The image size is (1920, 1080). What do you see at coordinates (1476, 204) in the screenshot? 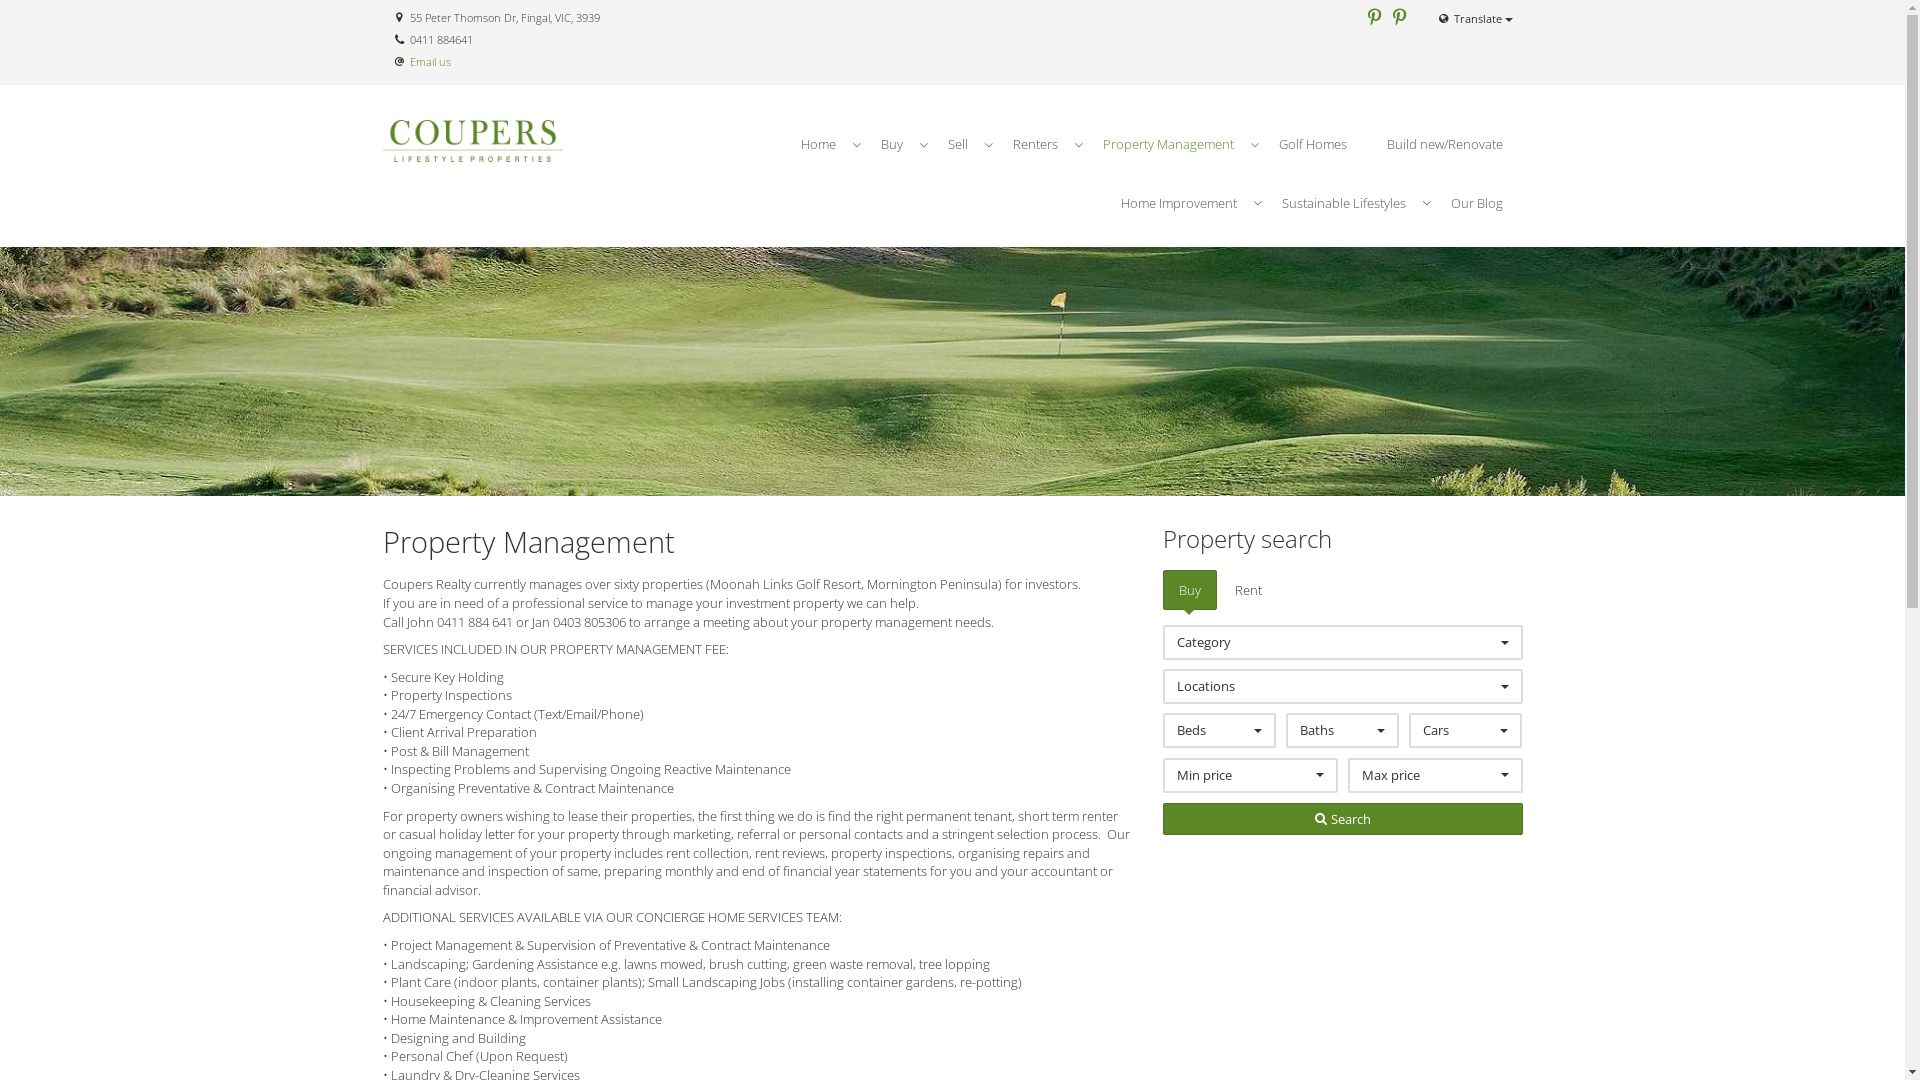
I see `Our Blog` at bounding box center [1476, 204].